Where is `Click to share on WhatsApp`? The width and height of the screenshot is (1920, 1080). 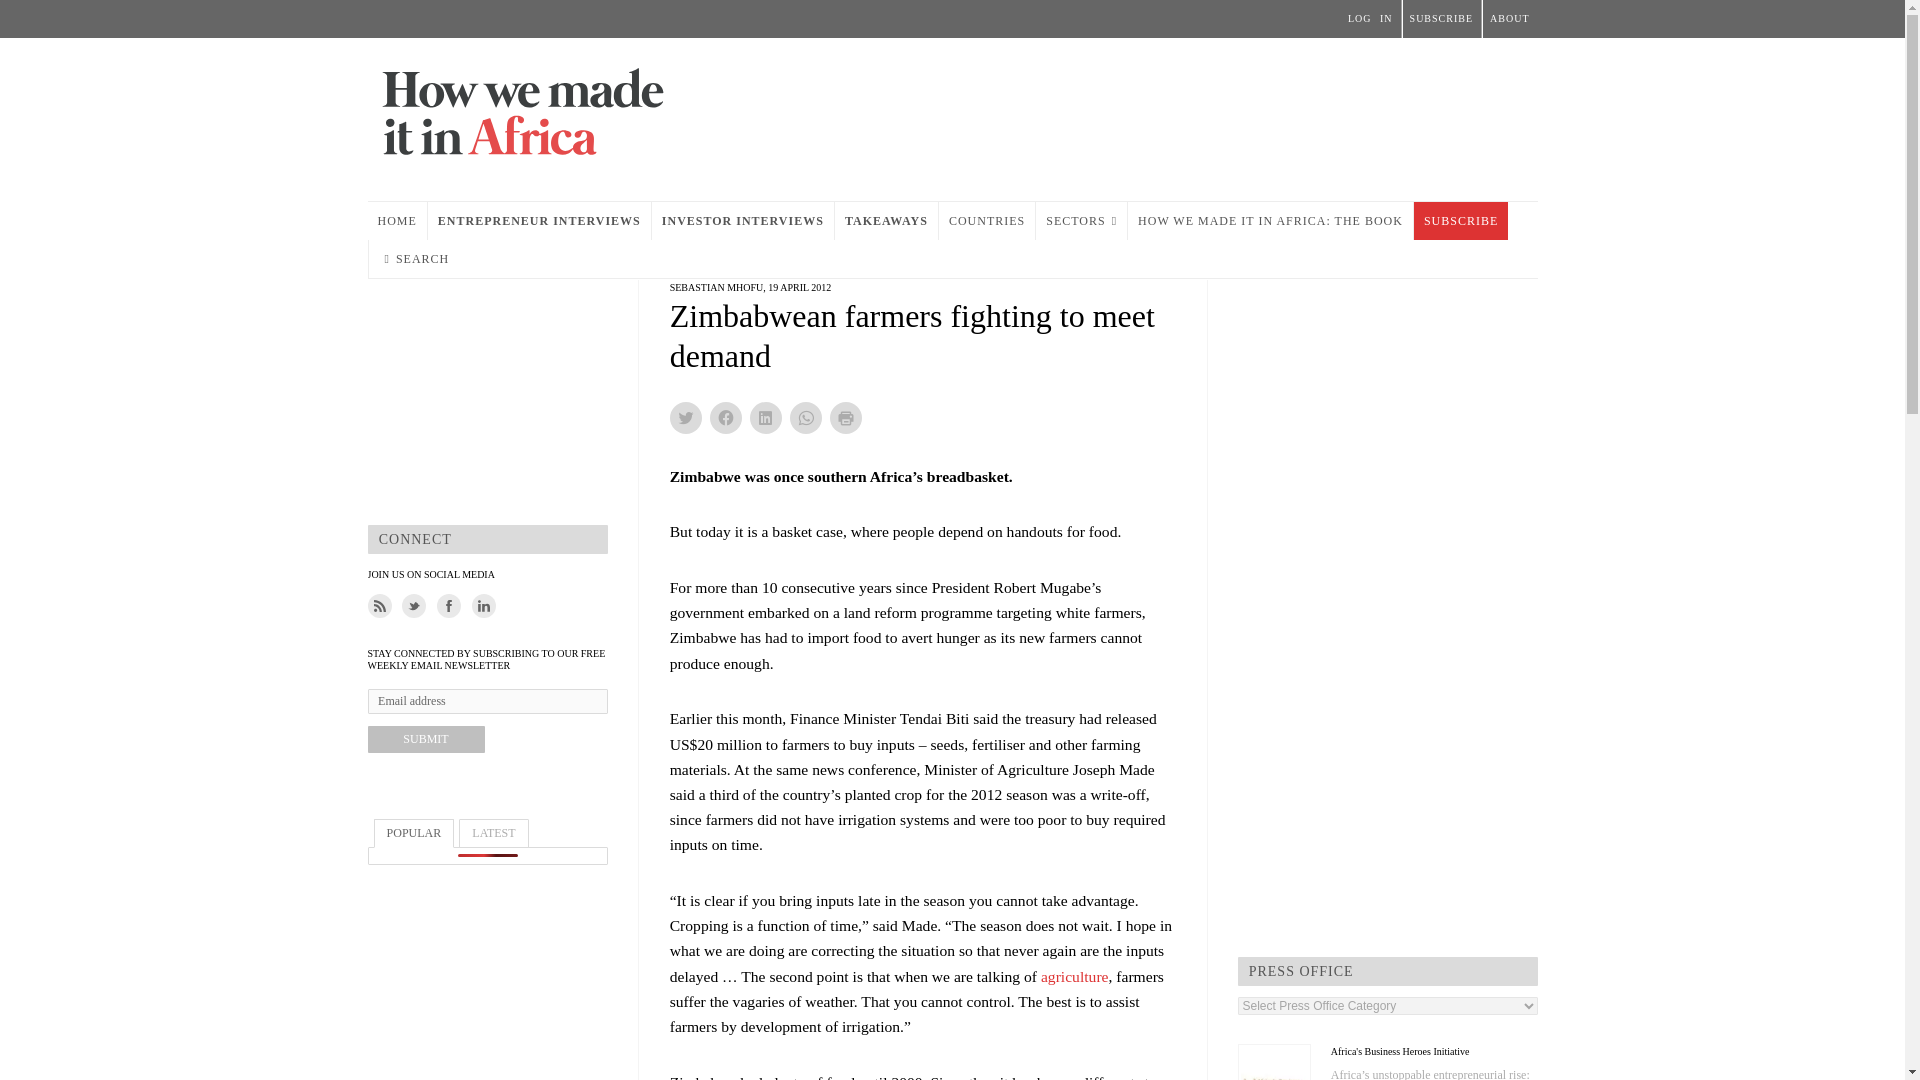 Click to share on WhatsApp is located at coordinates (805, 418).